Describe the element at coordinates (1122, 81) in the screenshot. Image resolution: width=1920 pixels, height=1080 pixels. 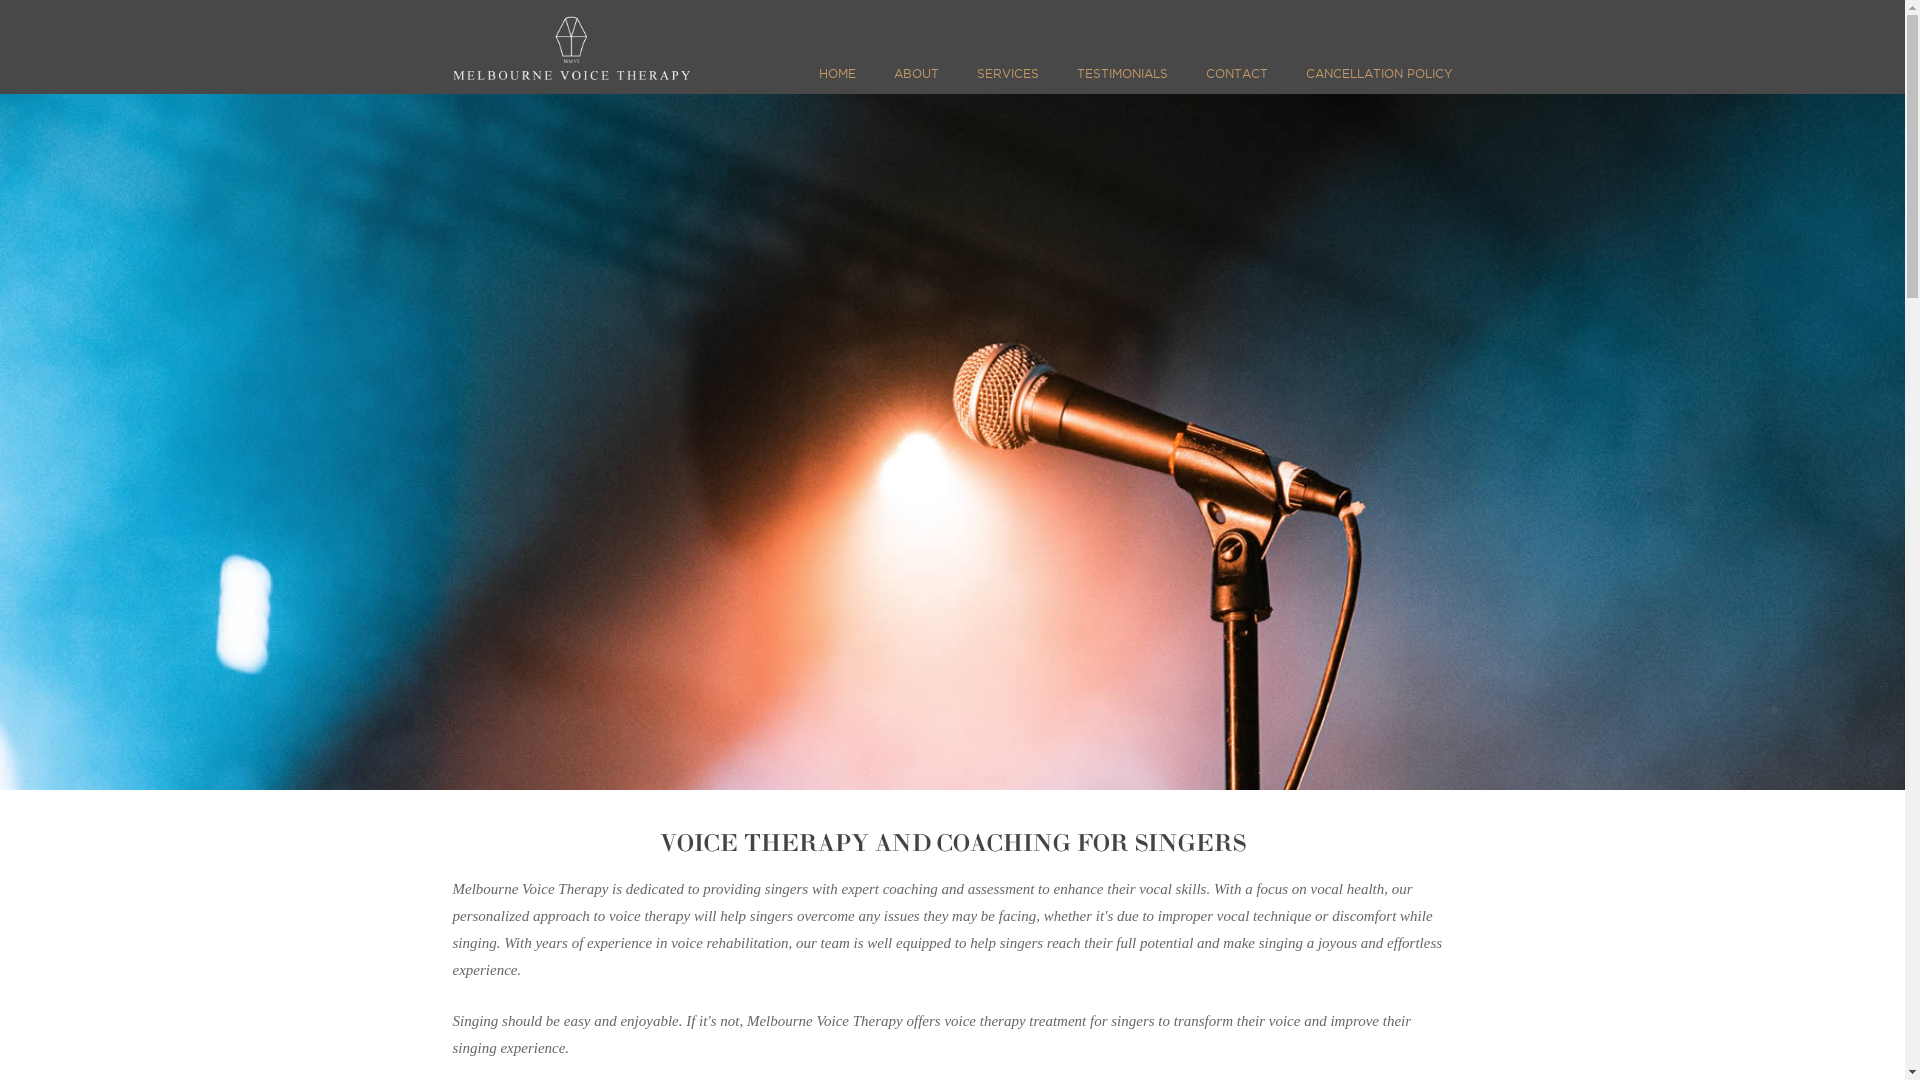
I see `TESTIMONIALS` at that location.